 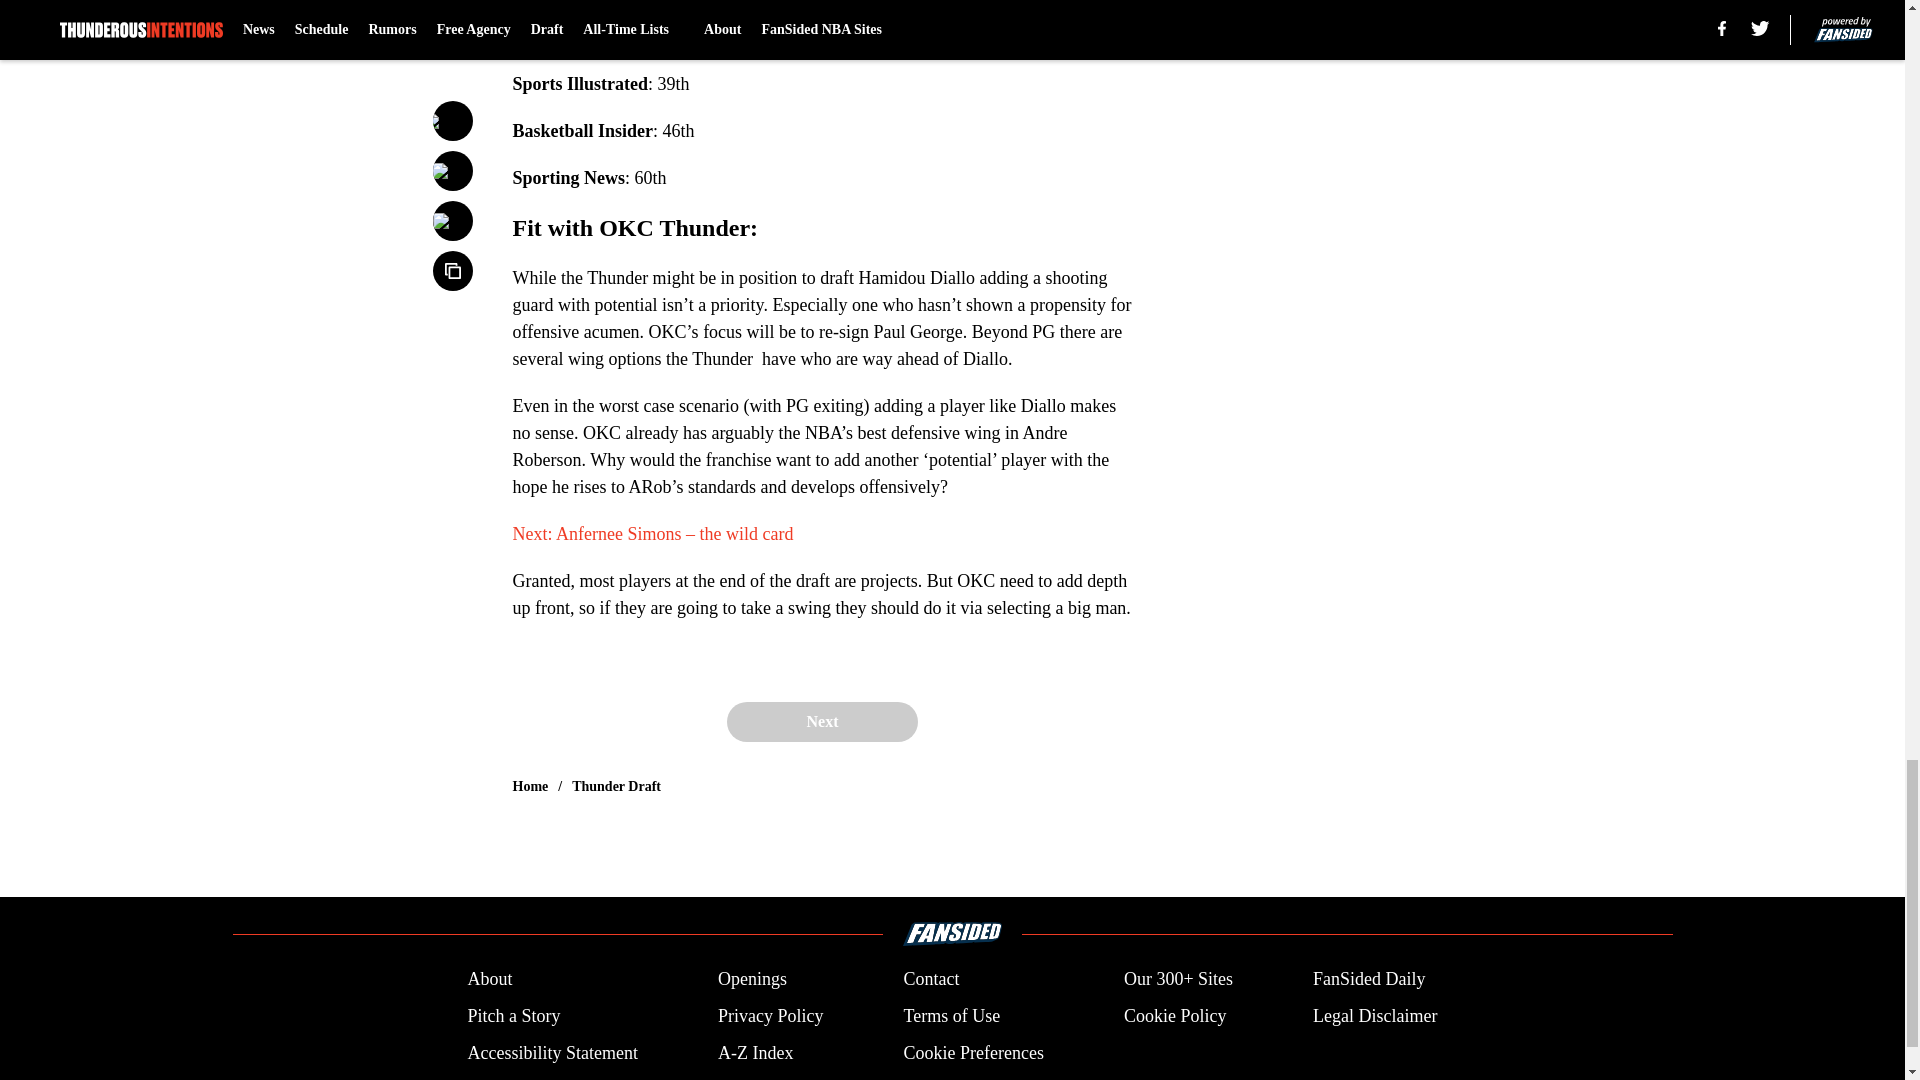 What do you see at coordinates (752, 978) in the screenshot?
I see `Openings` at bounding box center [752, 978].